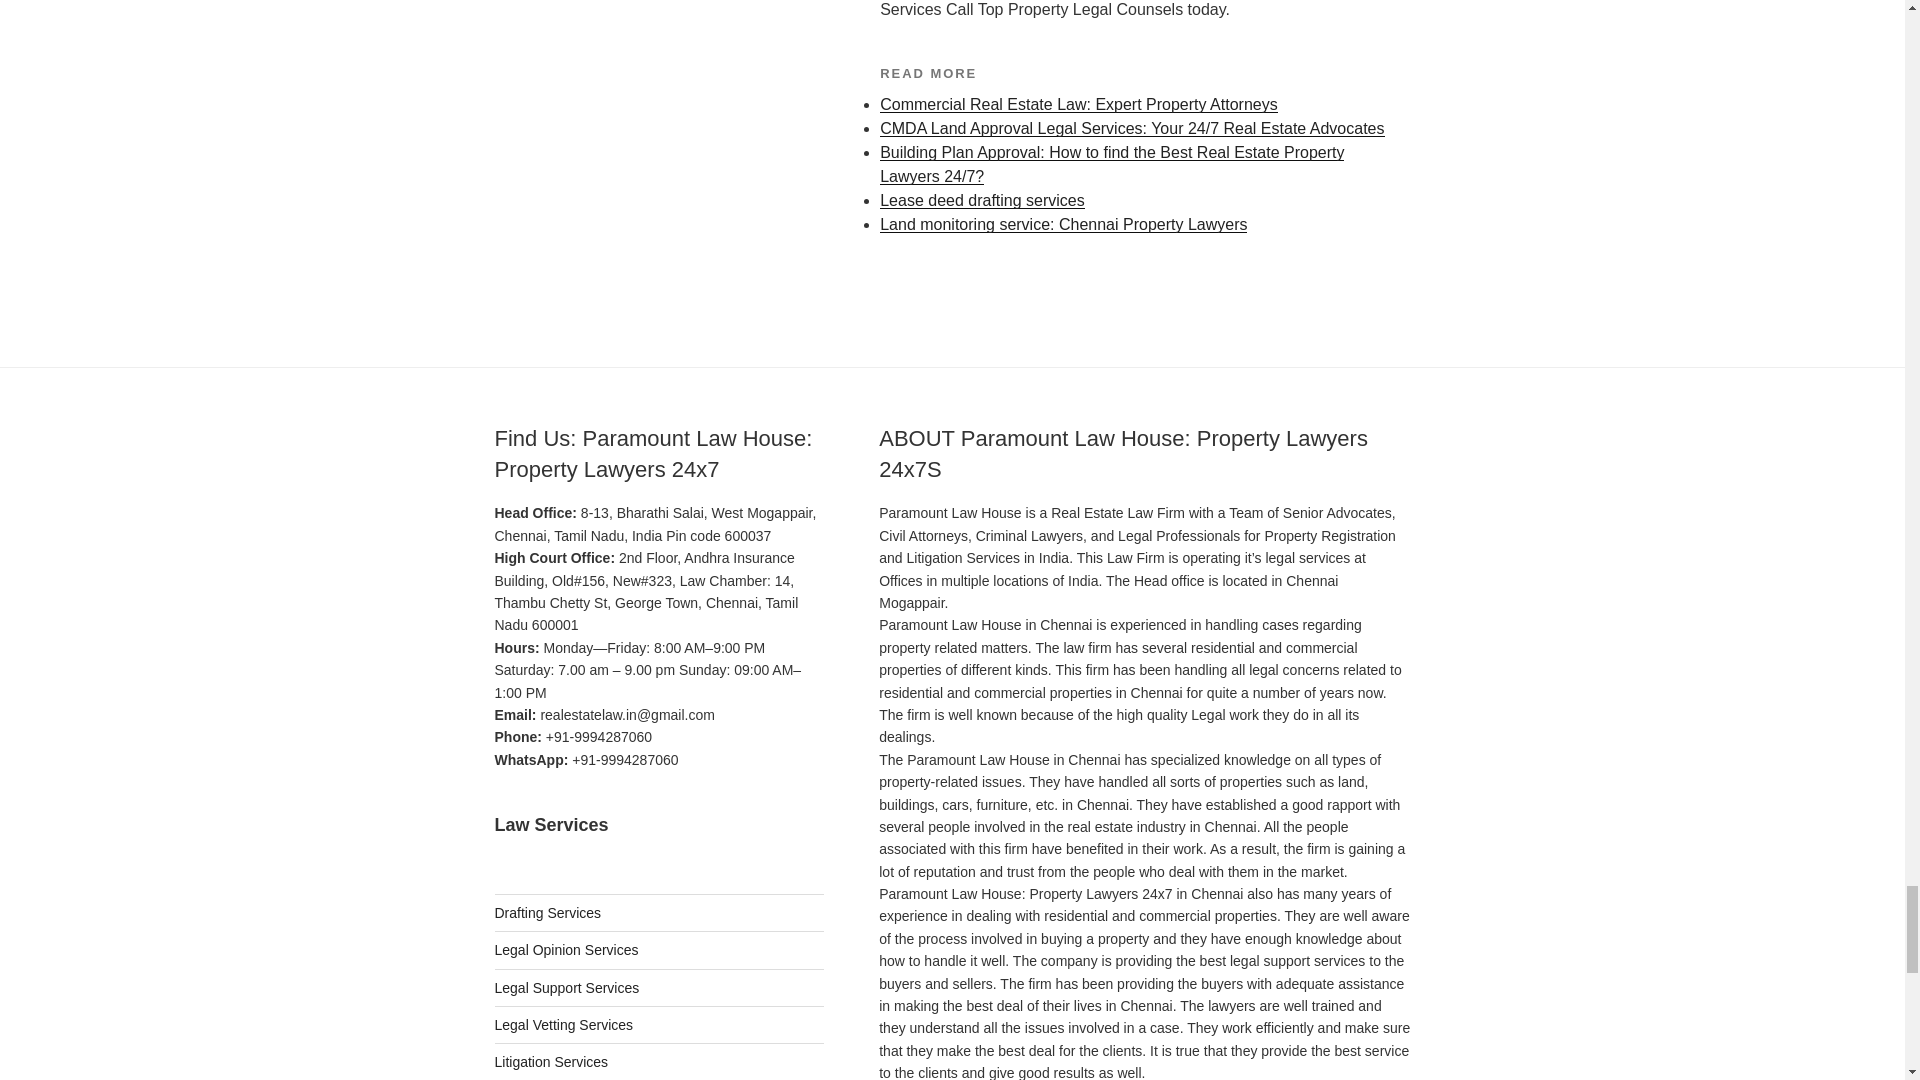 This screenshot has width=1920, height=1080. Describe the element at coordinates (550, 1062) in the screenshot. I see `Litigation Services` at that location.